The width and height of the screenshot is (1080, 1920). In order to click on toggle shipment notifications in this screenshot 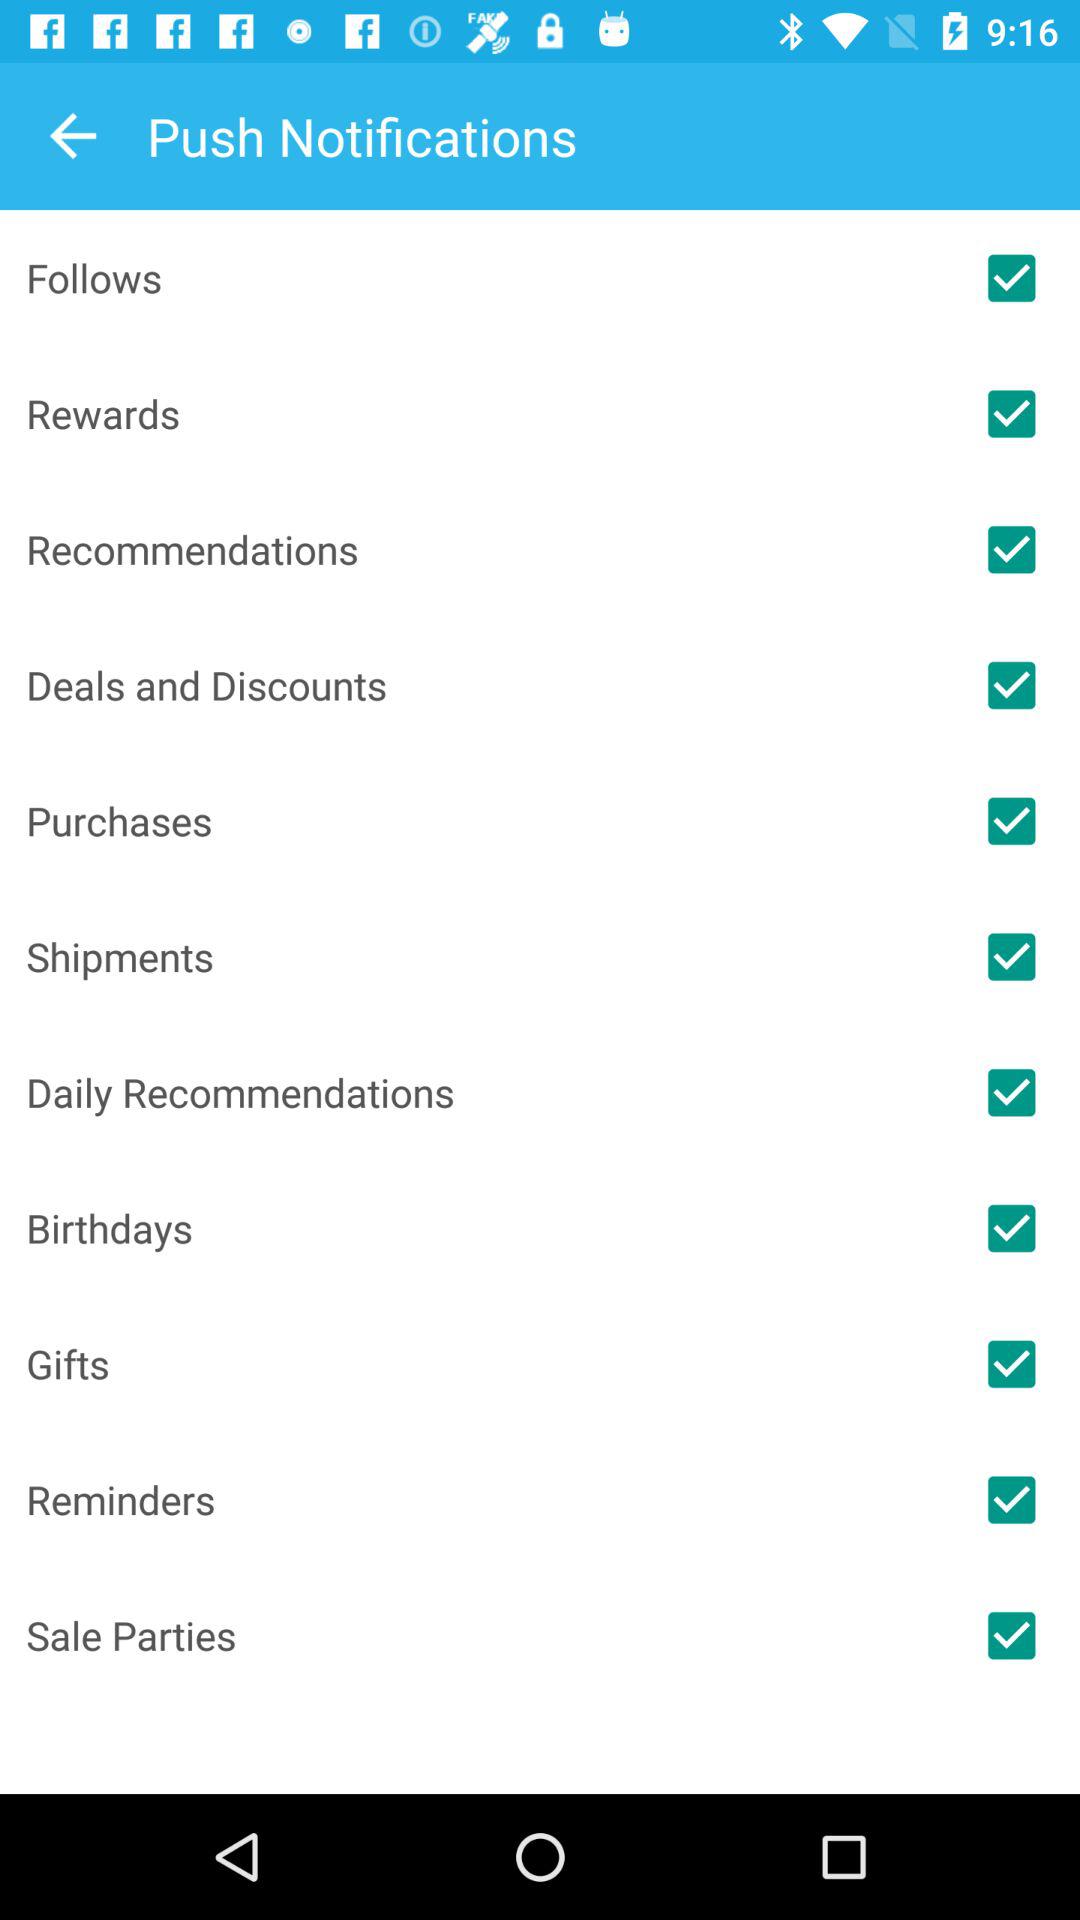, I will do `click(1011, 956)`.